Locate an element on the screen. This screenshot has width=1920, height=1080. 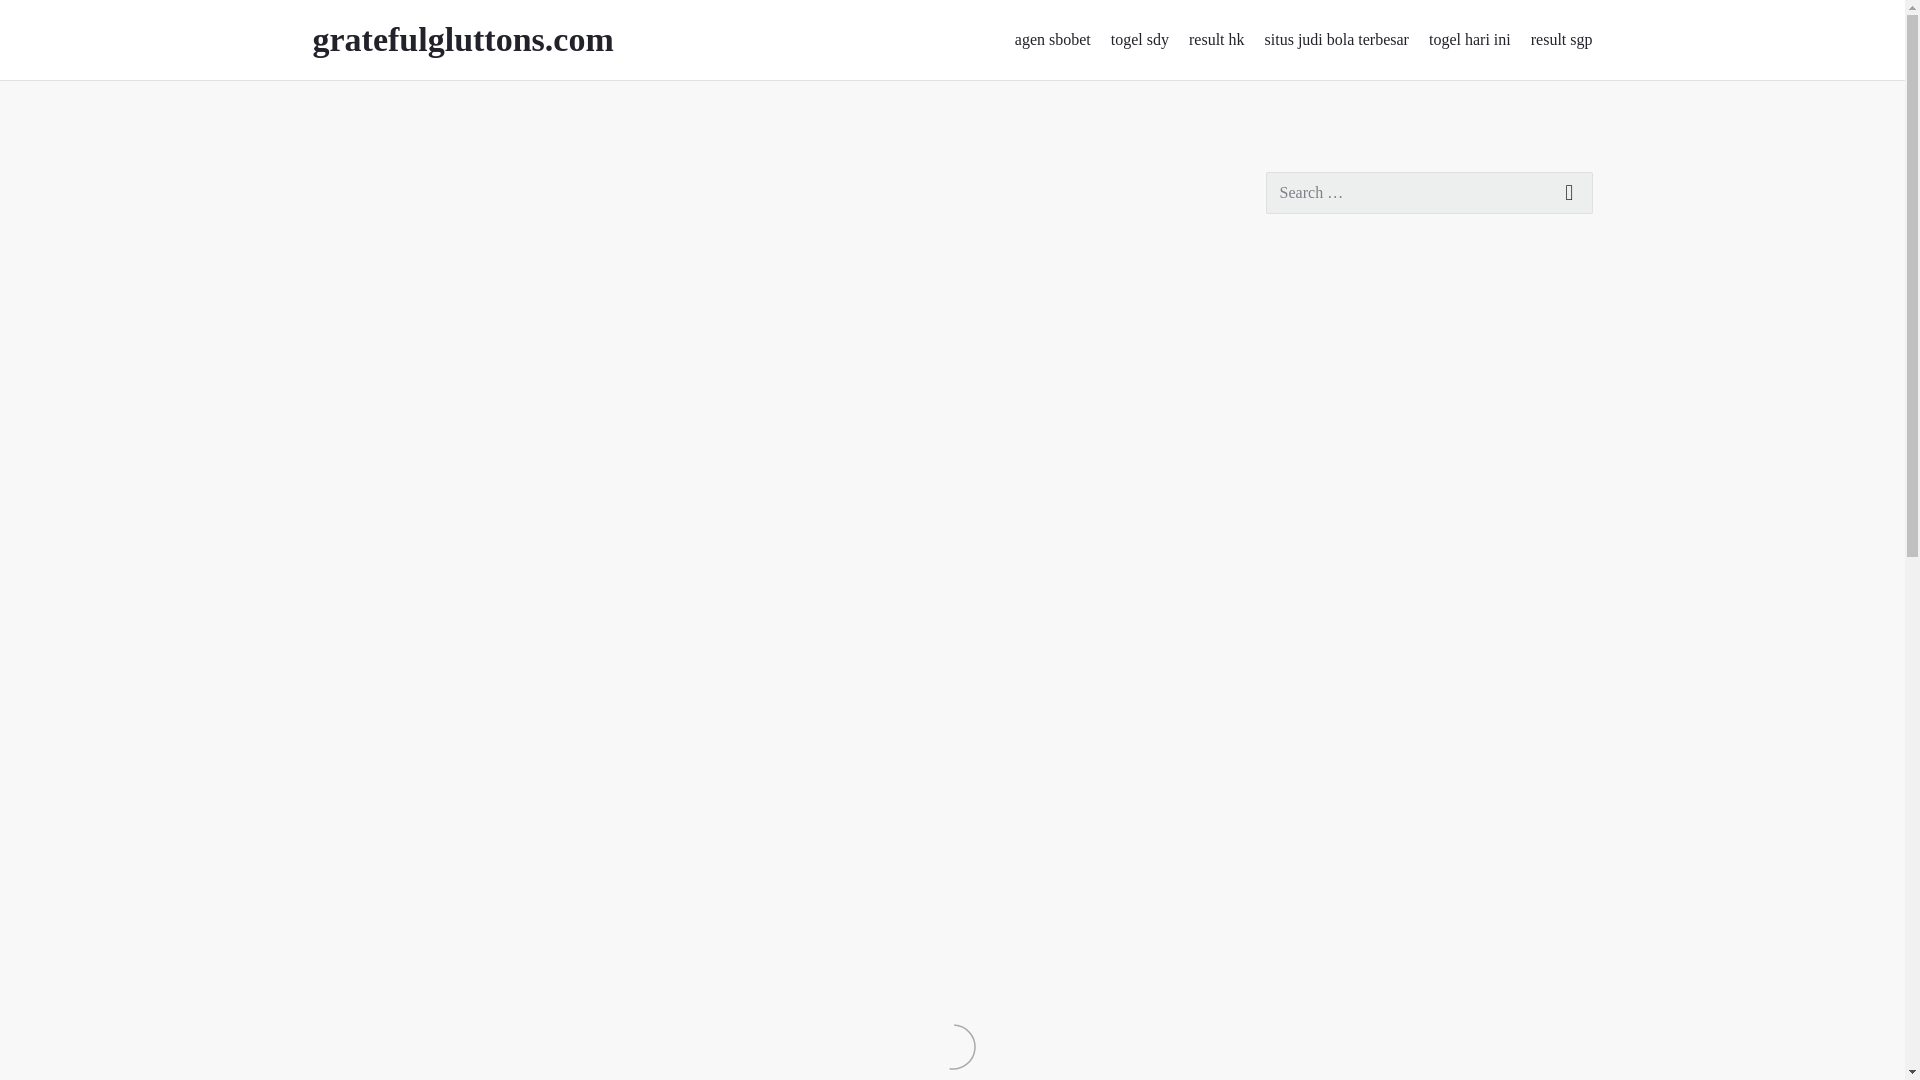
gratefulgluttons.com is located at coordinates (490, 40).